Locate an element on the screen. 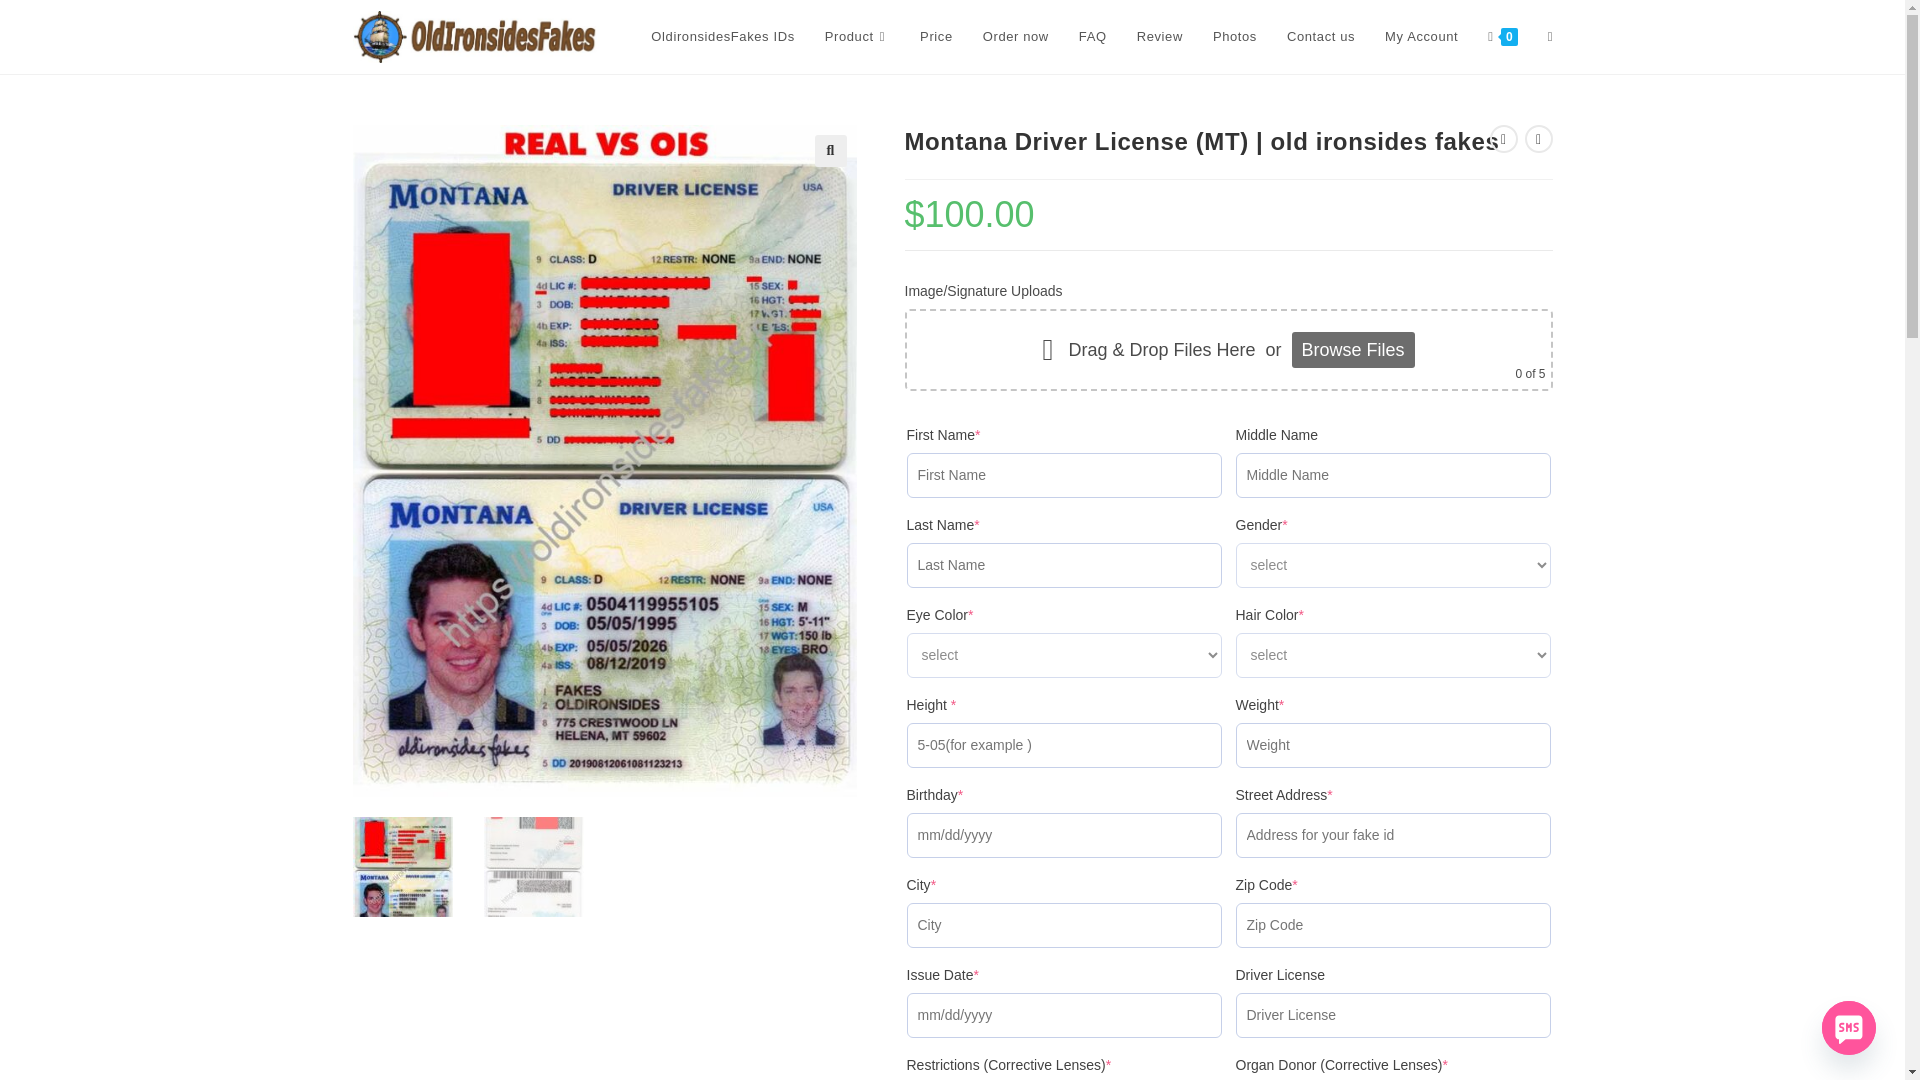 This screenshot has height=1080, width=1920. My Account is located at coordinates (1421, 37).